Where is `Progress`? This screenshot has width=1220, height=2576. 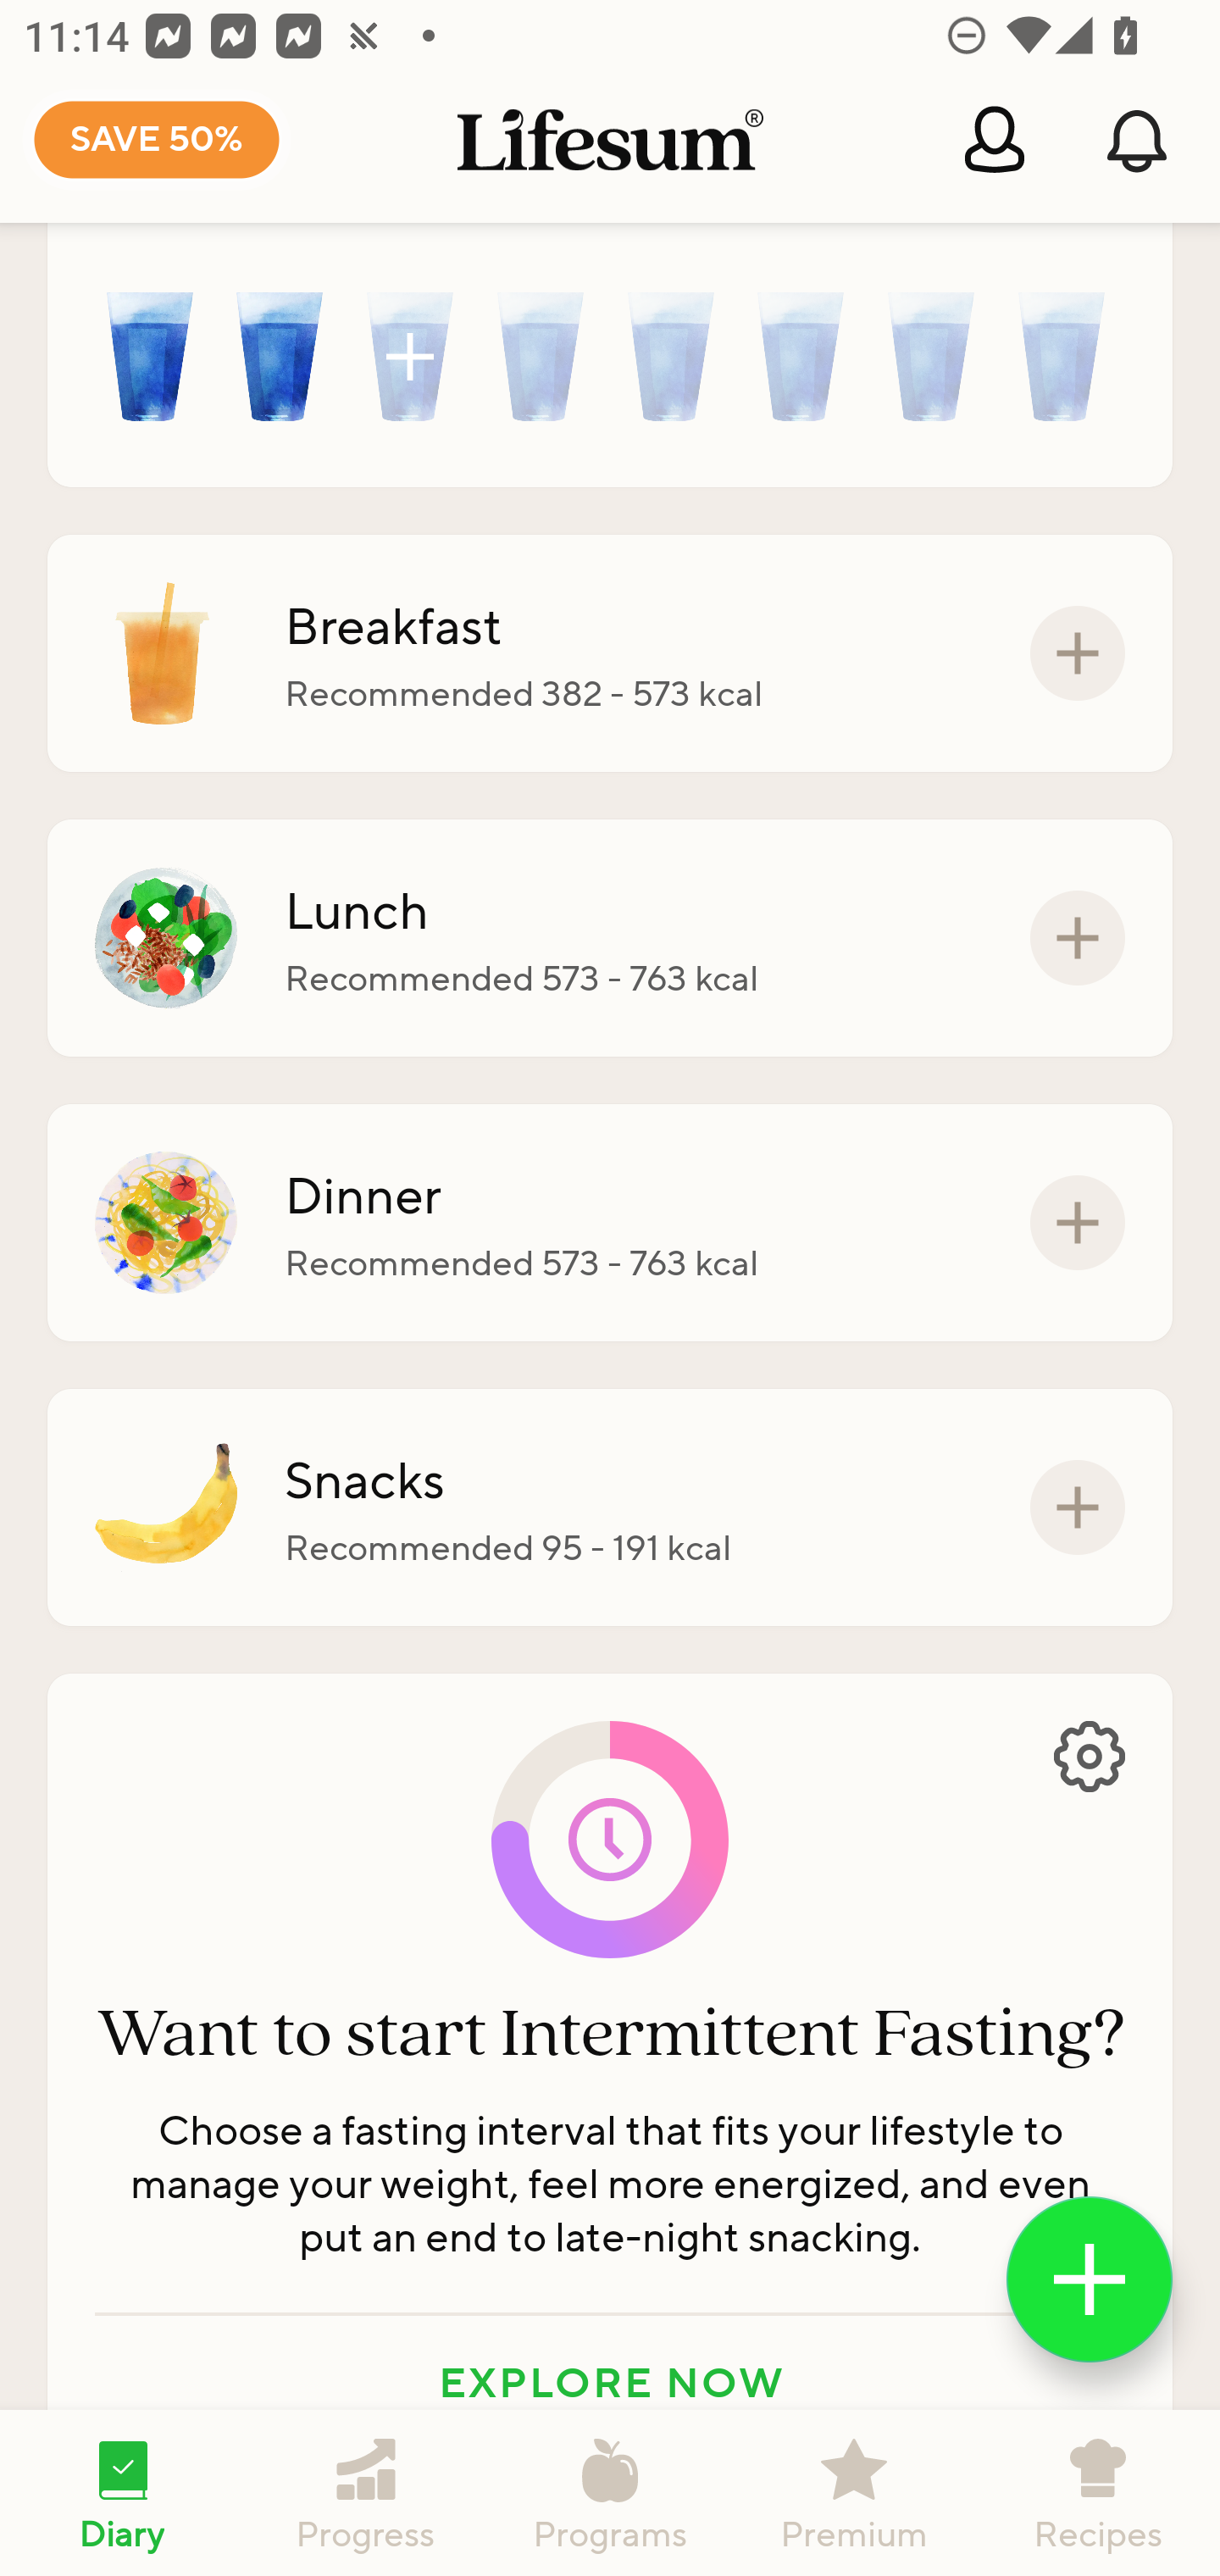 Progress is located at coordinates (366, 2493).